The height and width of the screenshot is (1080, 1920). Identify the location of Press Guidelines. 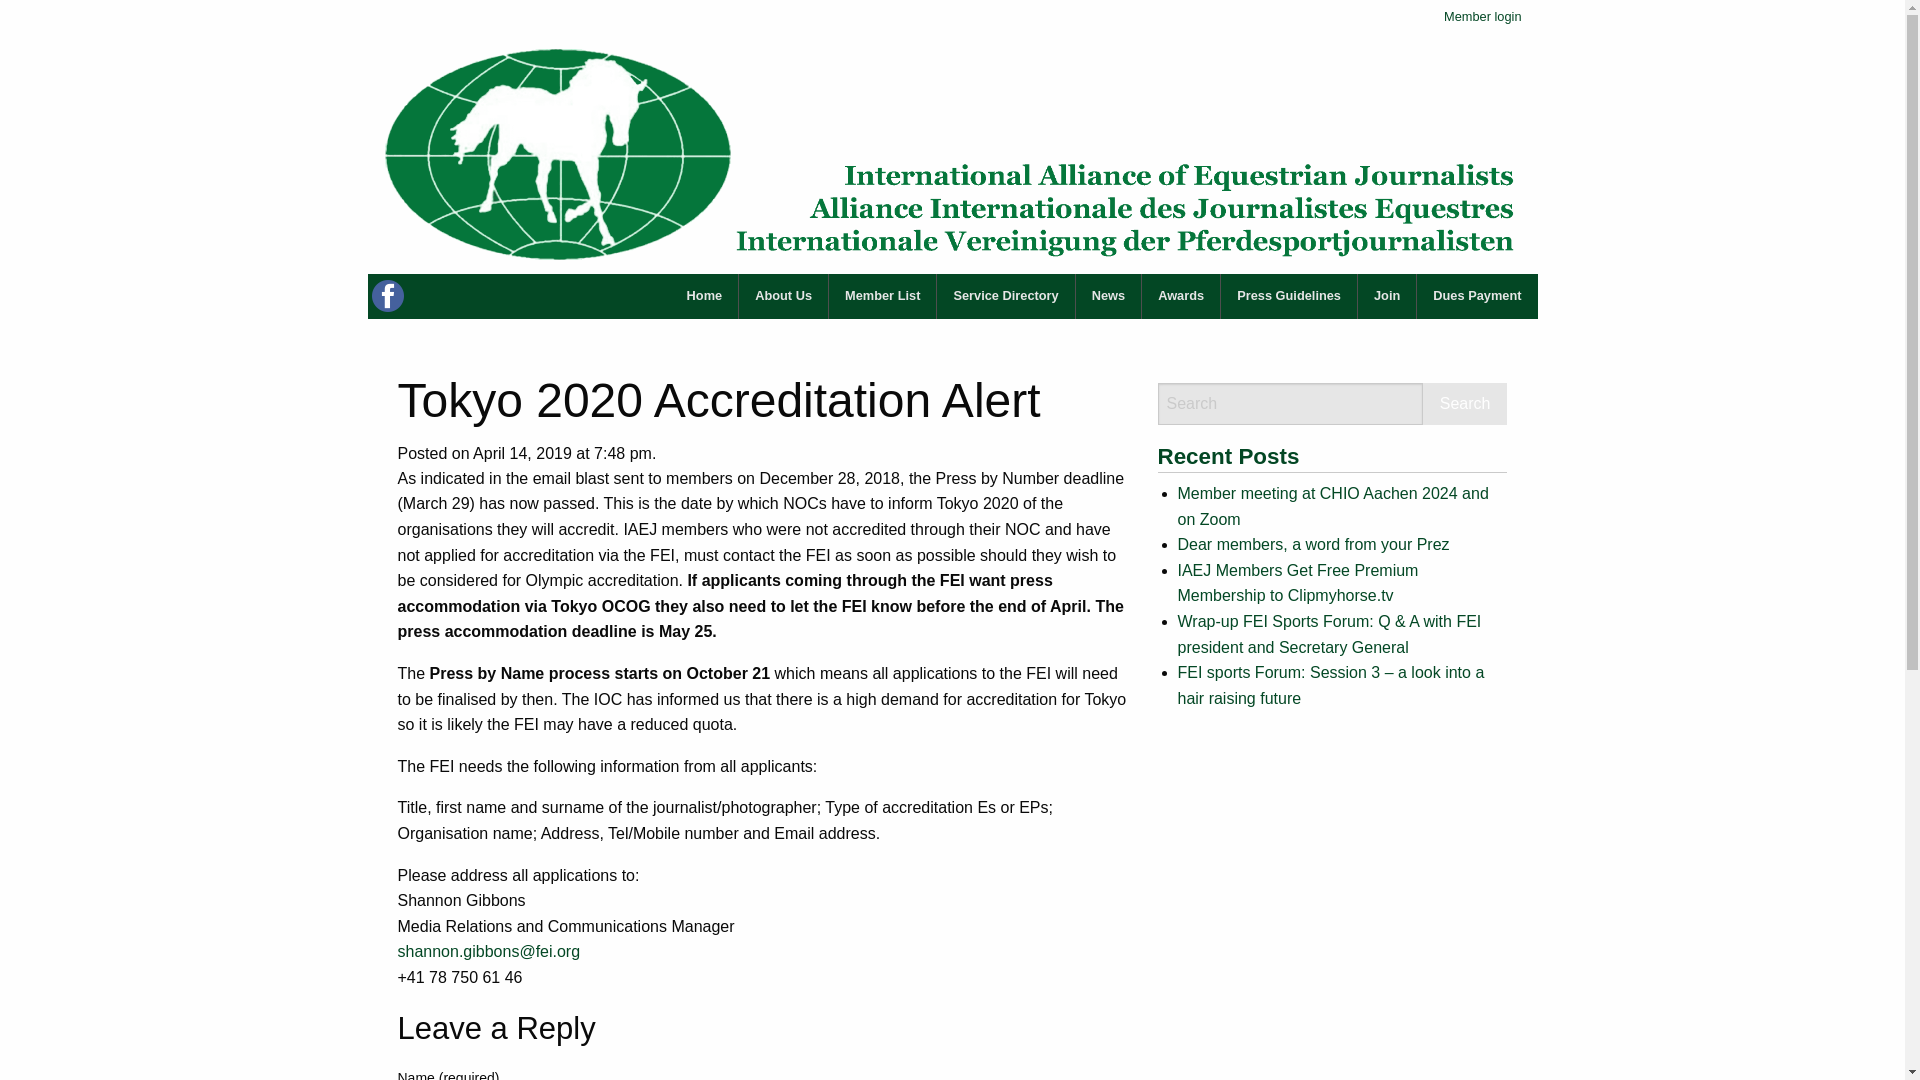
(1289, 296).